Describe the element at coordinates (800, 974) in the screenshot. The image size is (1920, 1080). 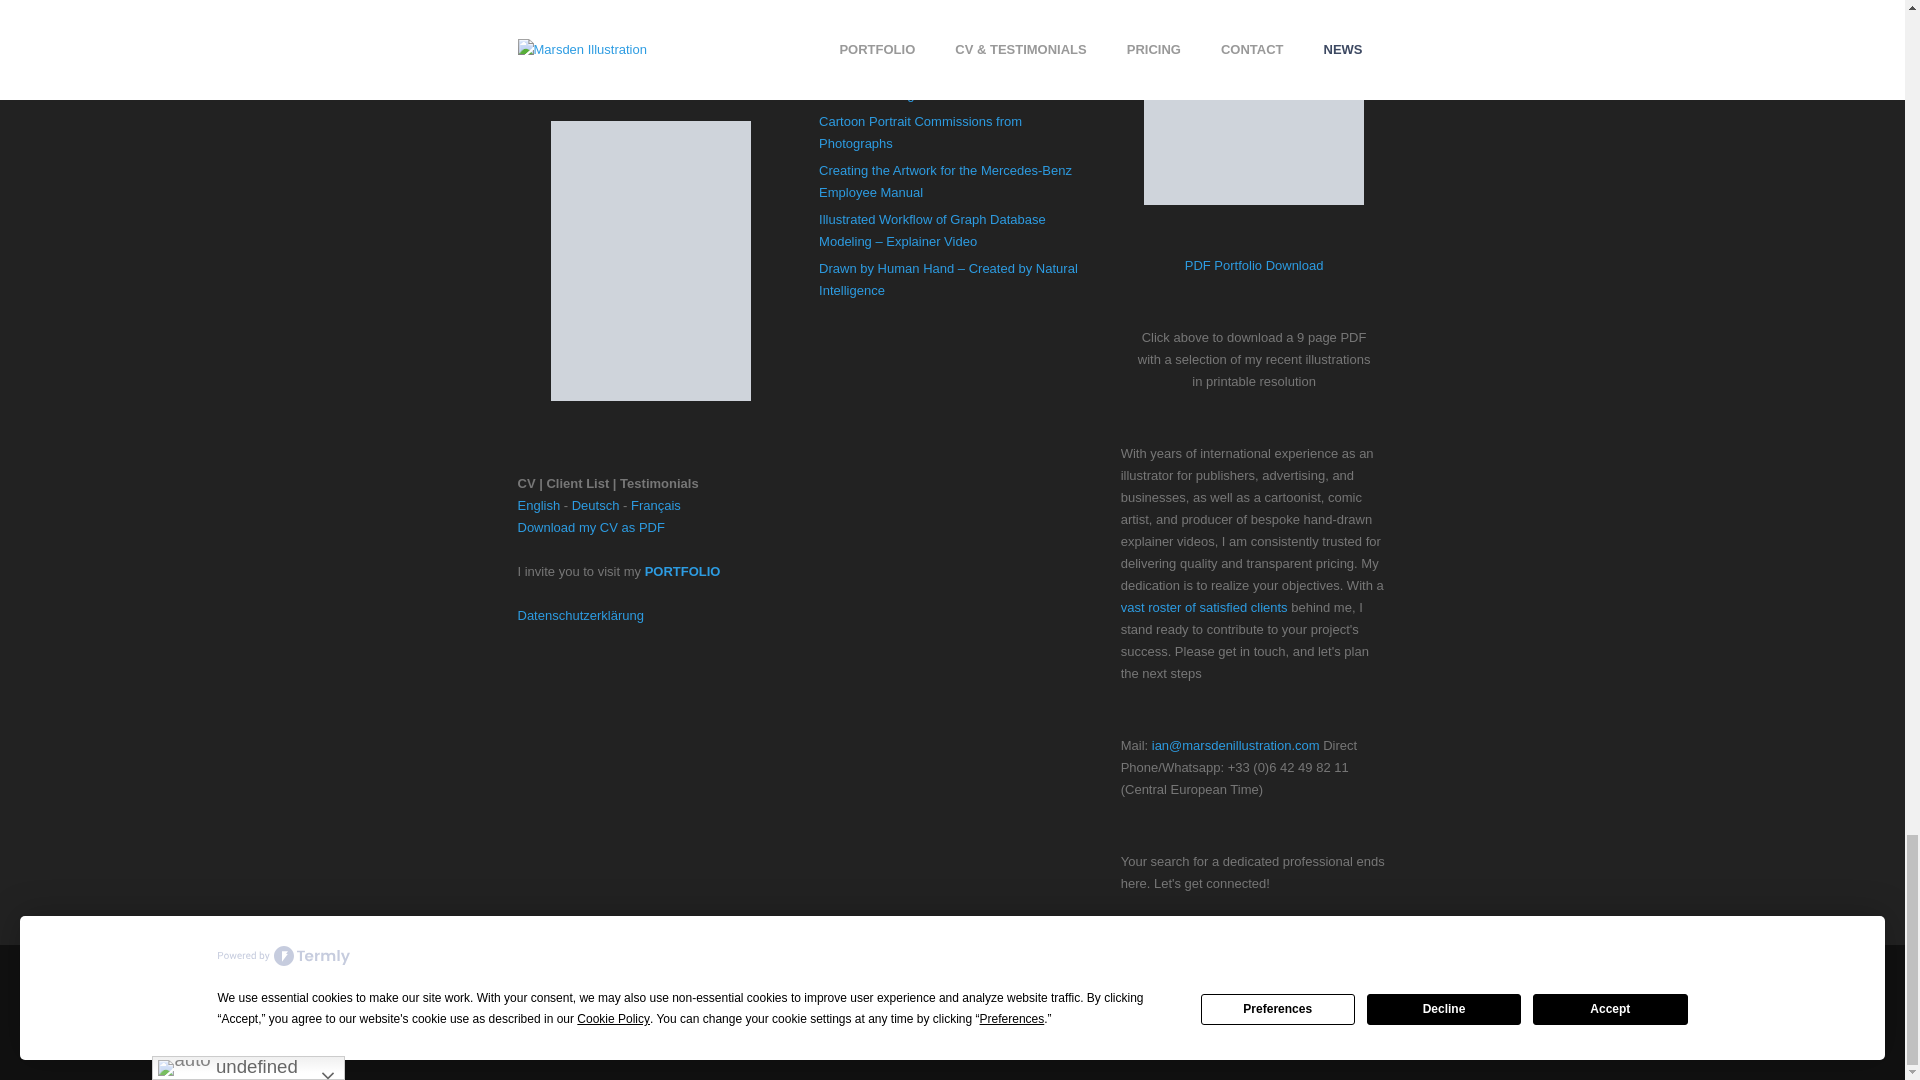
I see `Facebook` at that location.